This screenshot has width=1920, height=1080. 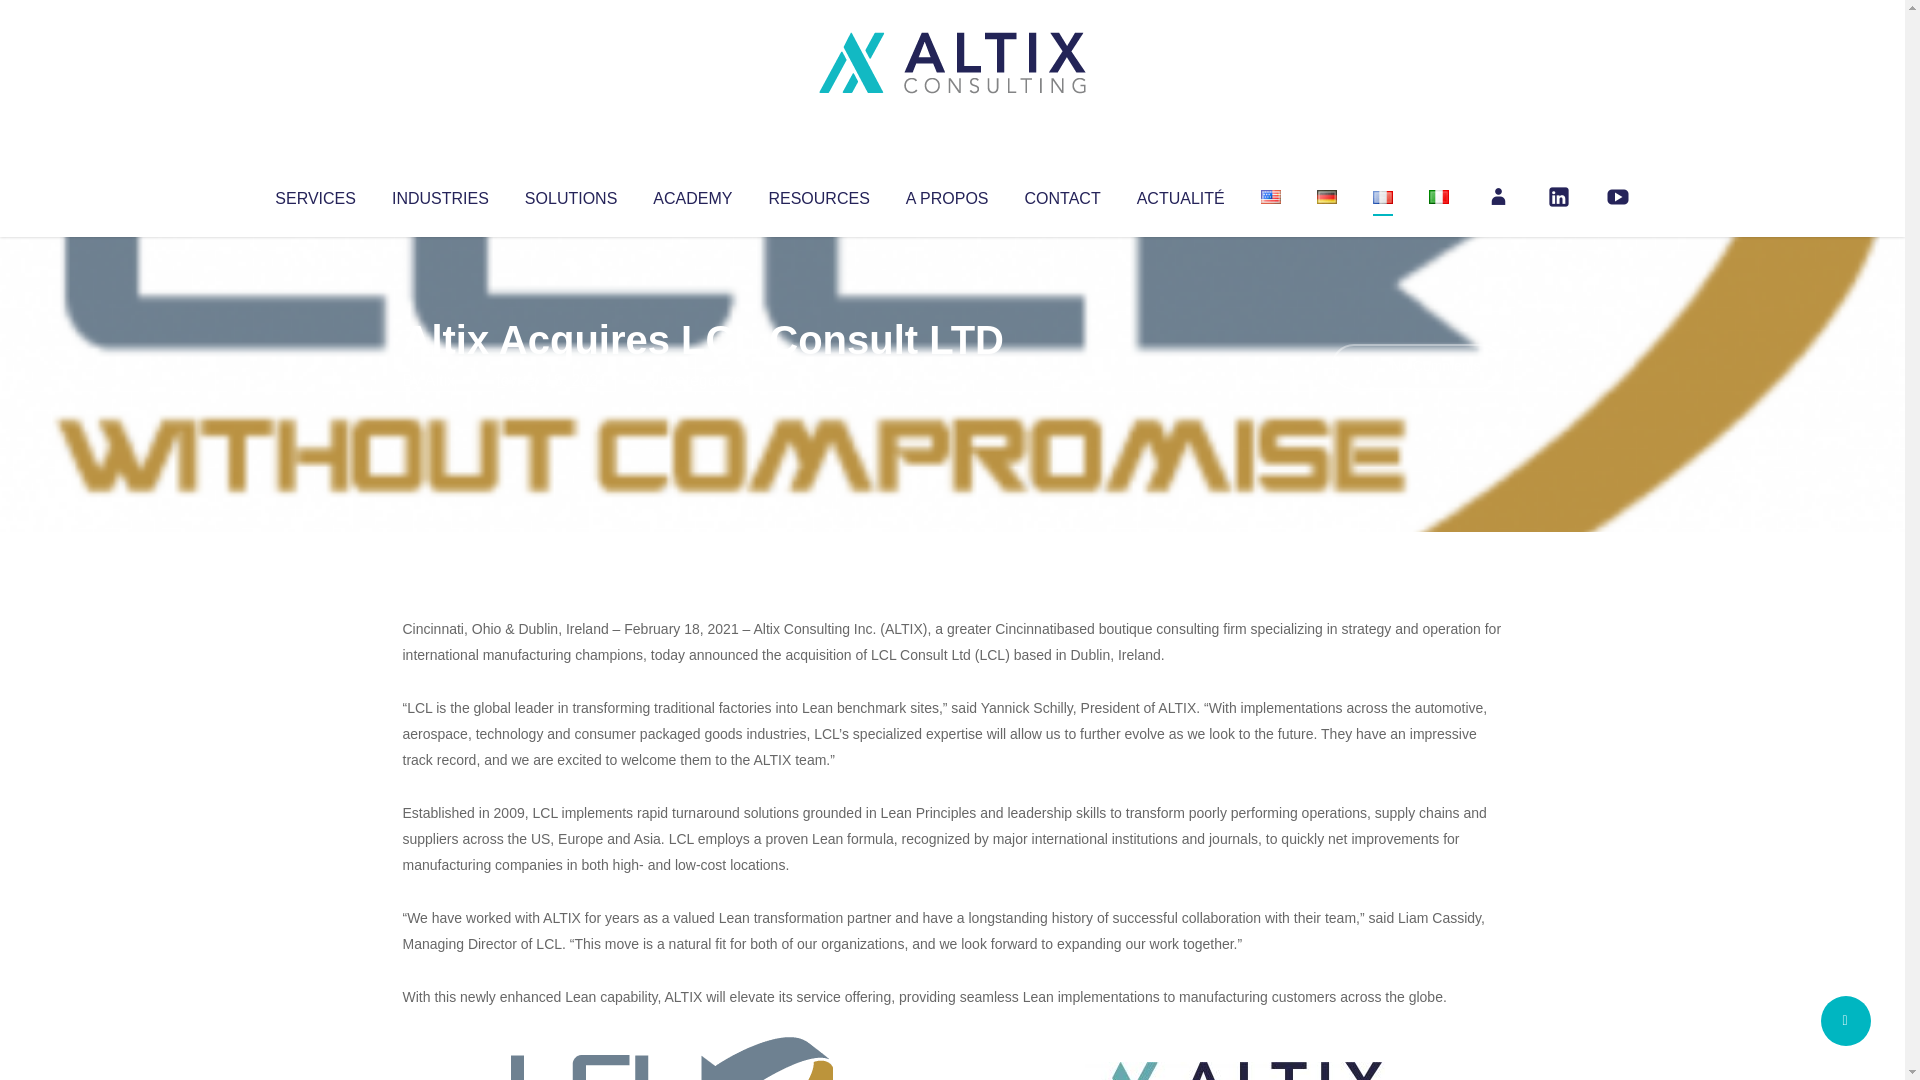 I want to click on SOLUTIONS, so click(x=570, y=194).